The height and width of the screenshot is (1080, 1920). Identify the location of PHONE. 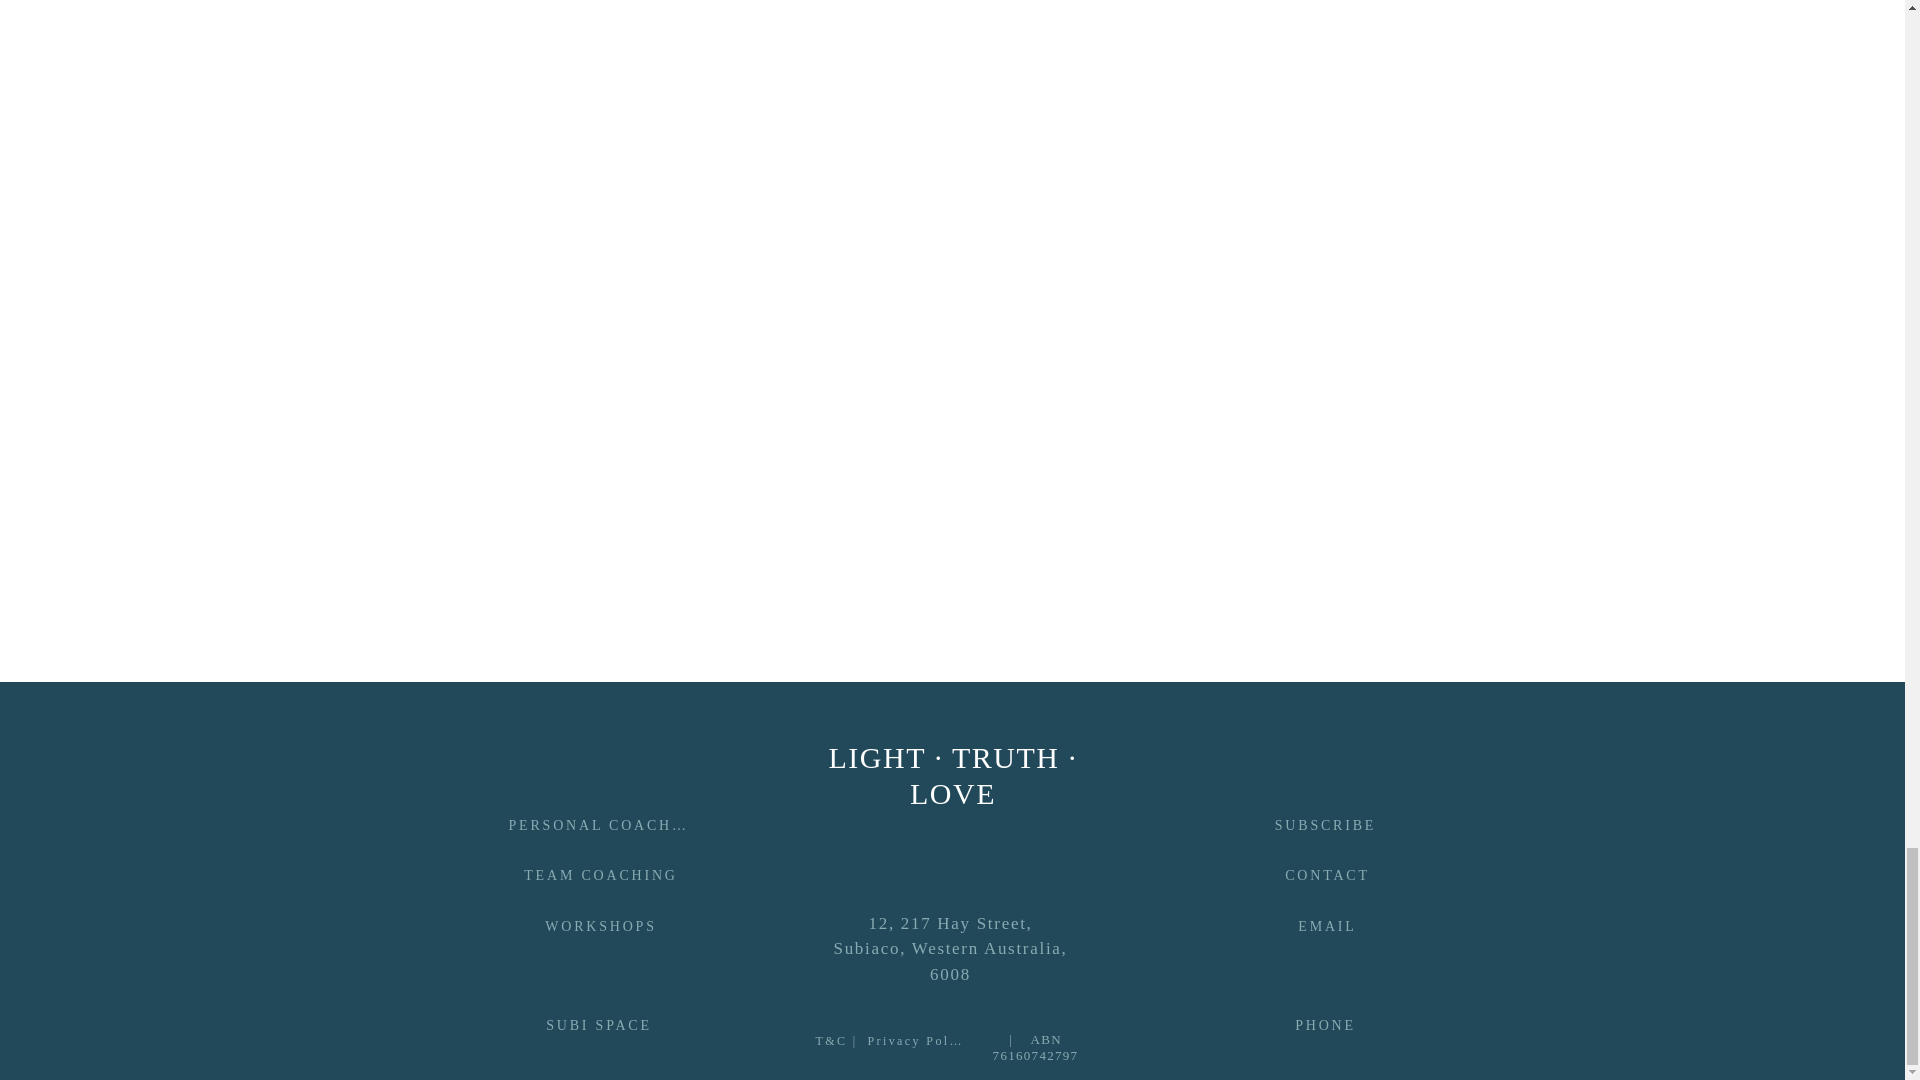
(1324, 1026).